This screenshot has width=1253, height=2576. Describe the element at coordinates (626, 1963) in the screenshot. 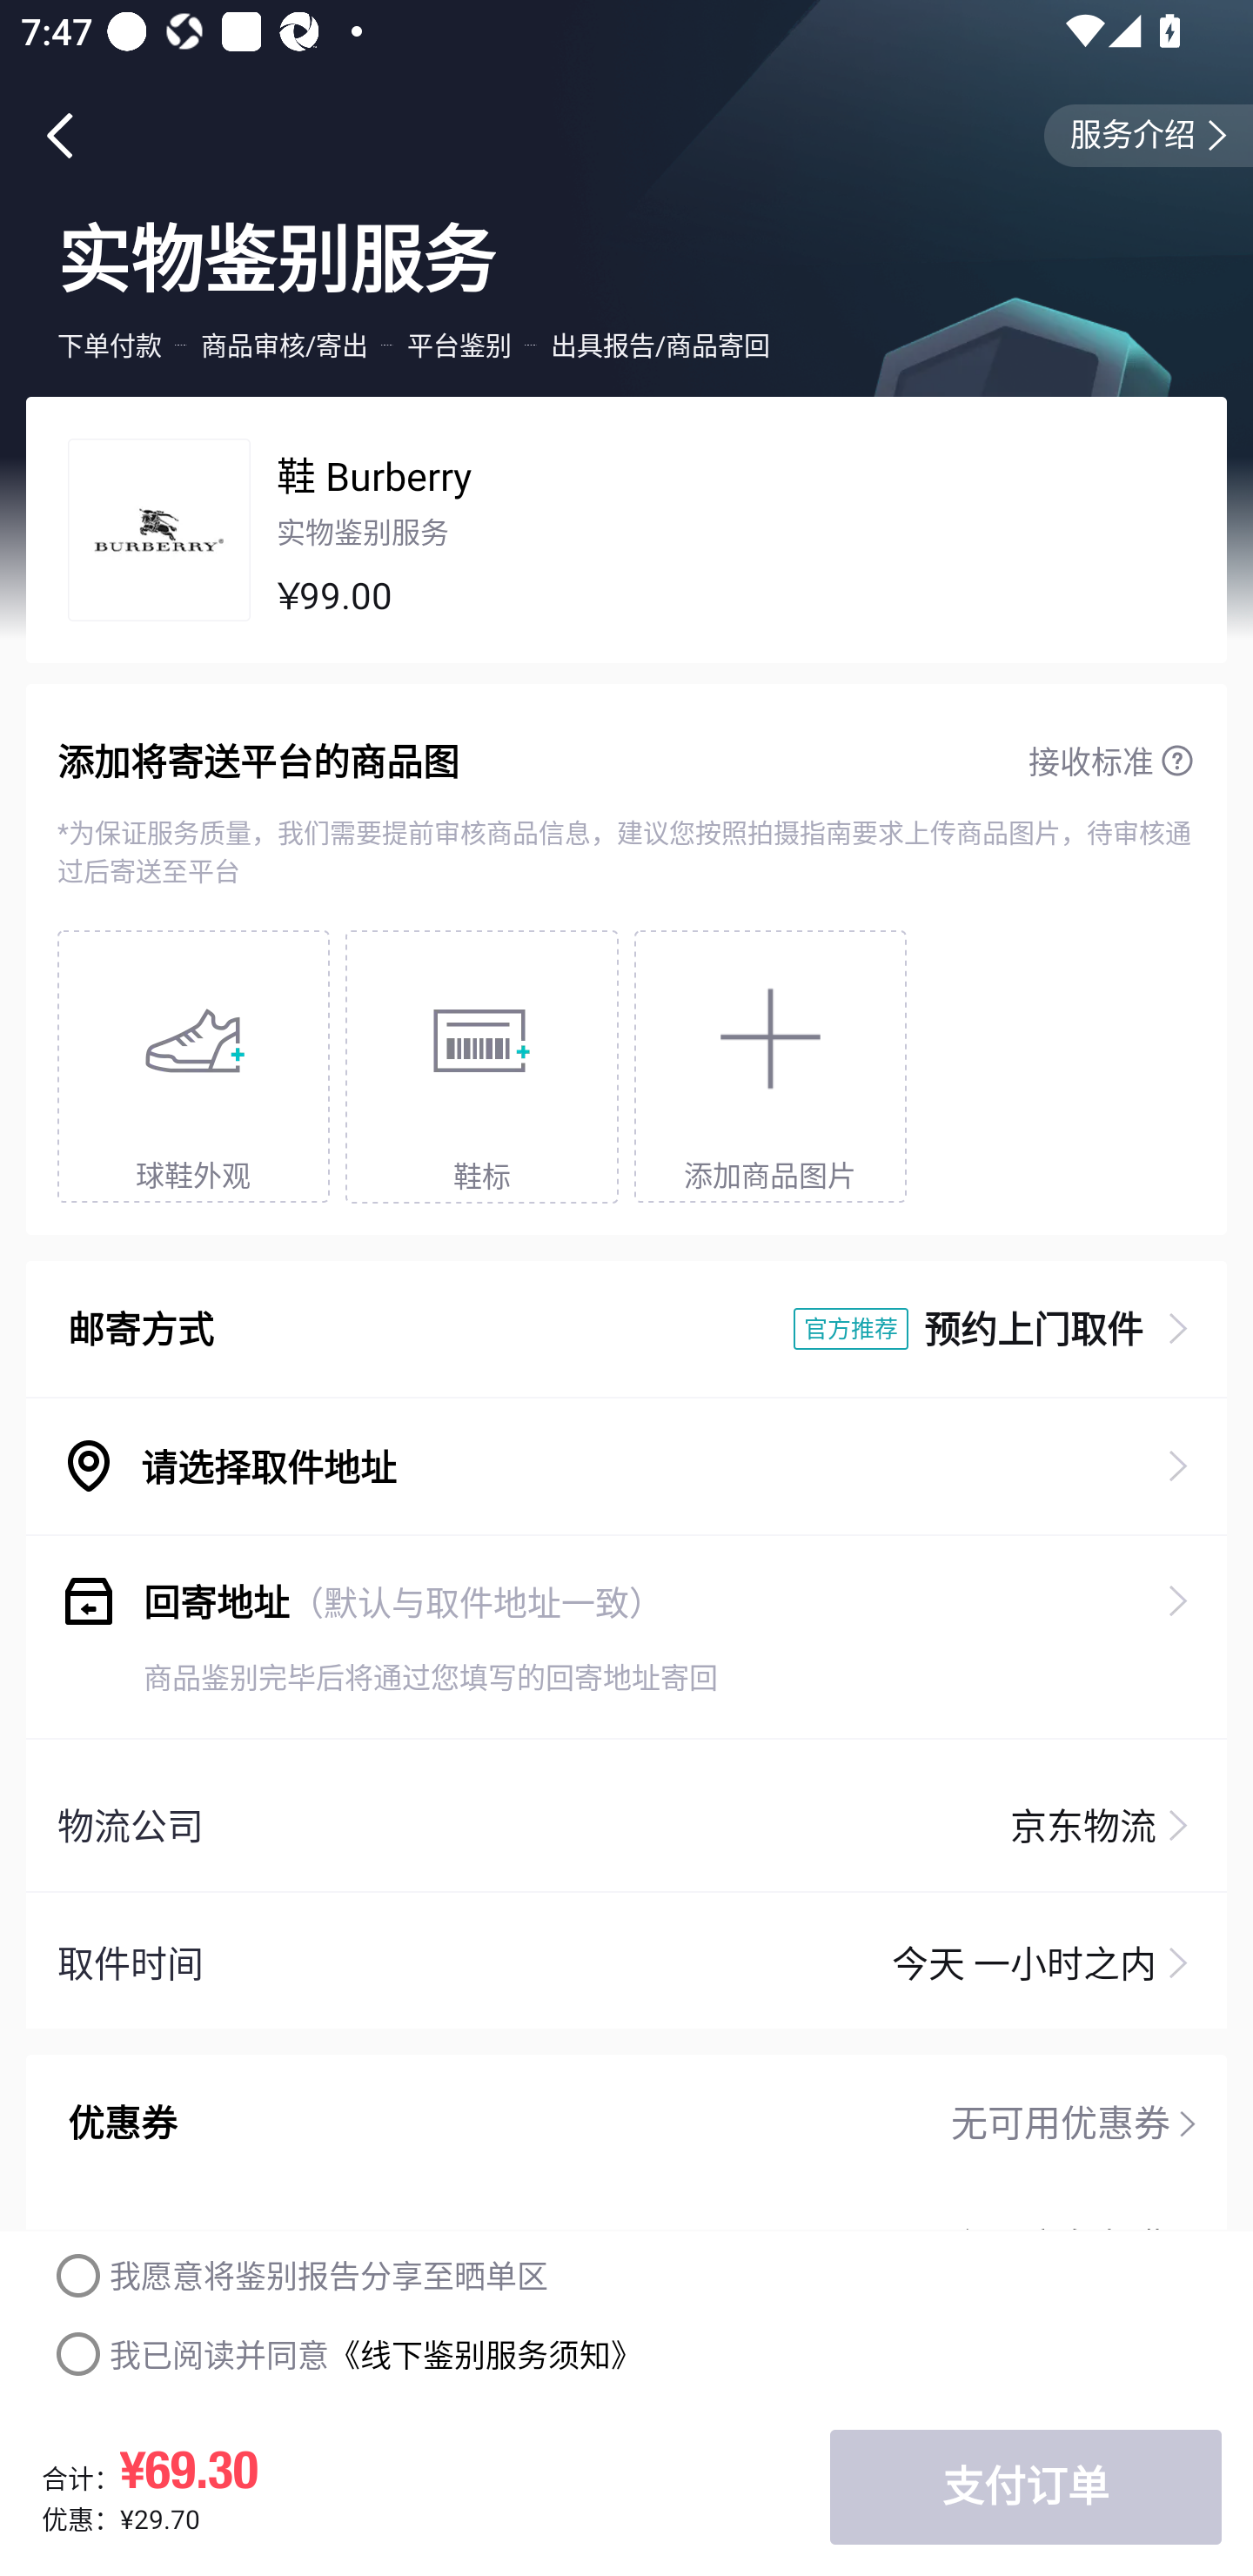

I see `取件时间 今天 一小时之内` at that location.